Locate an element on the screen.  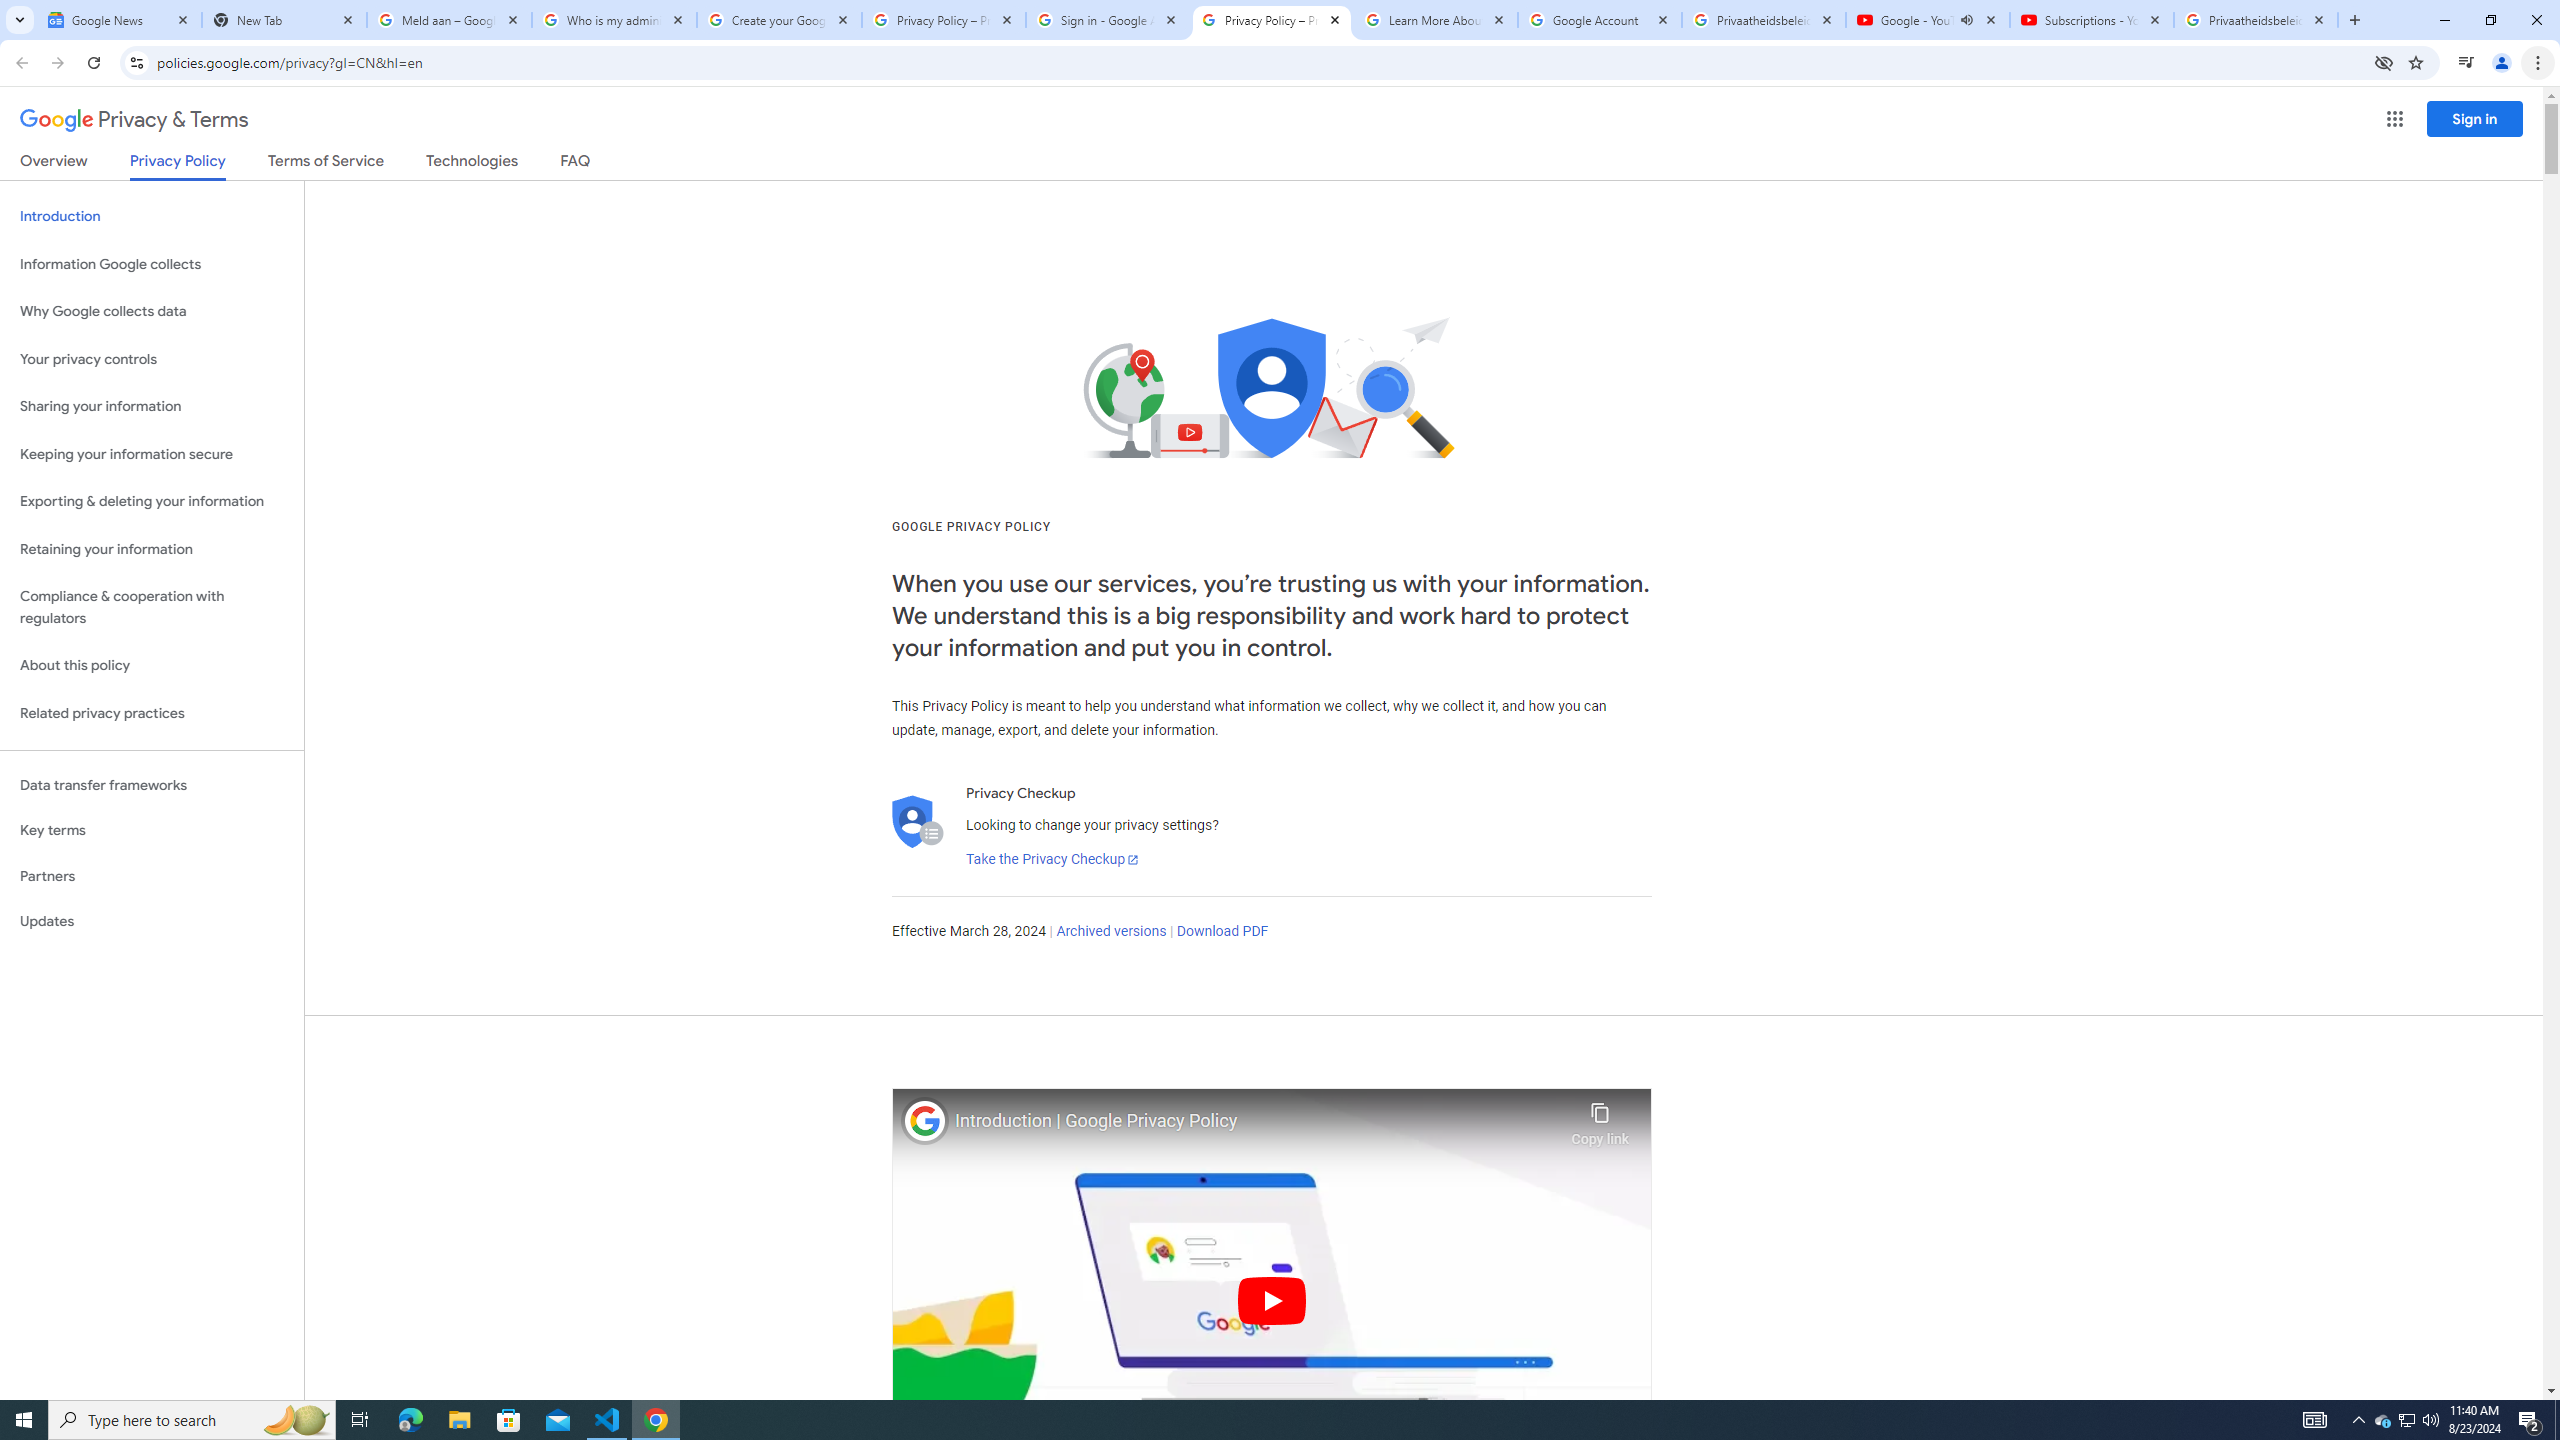
Who is my administrator? - Google Account Help is located at coordinates (614, 20).